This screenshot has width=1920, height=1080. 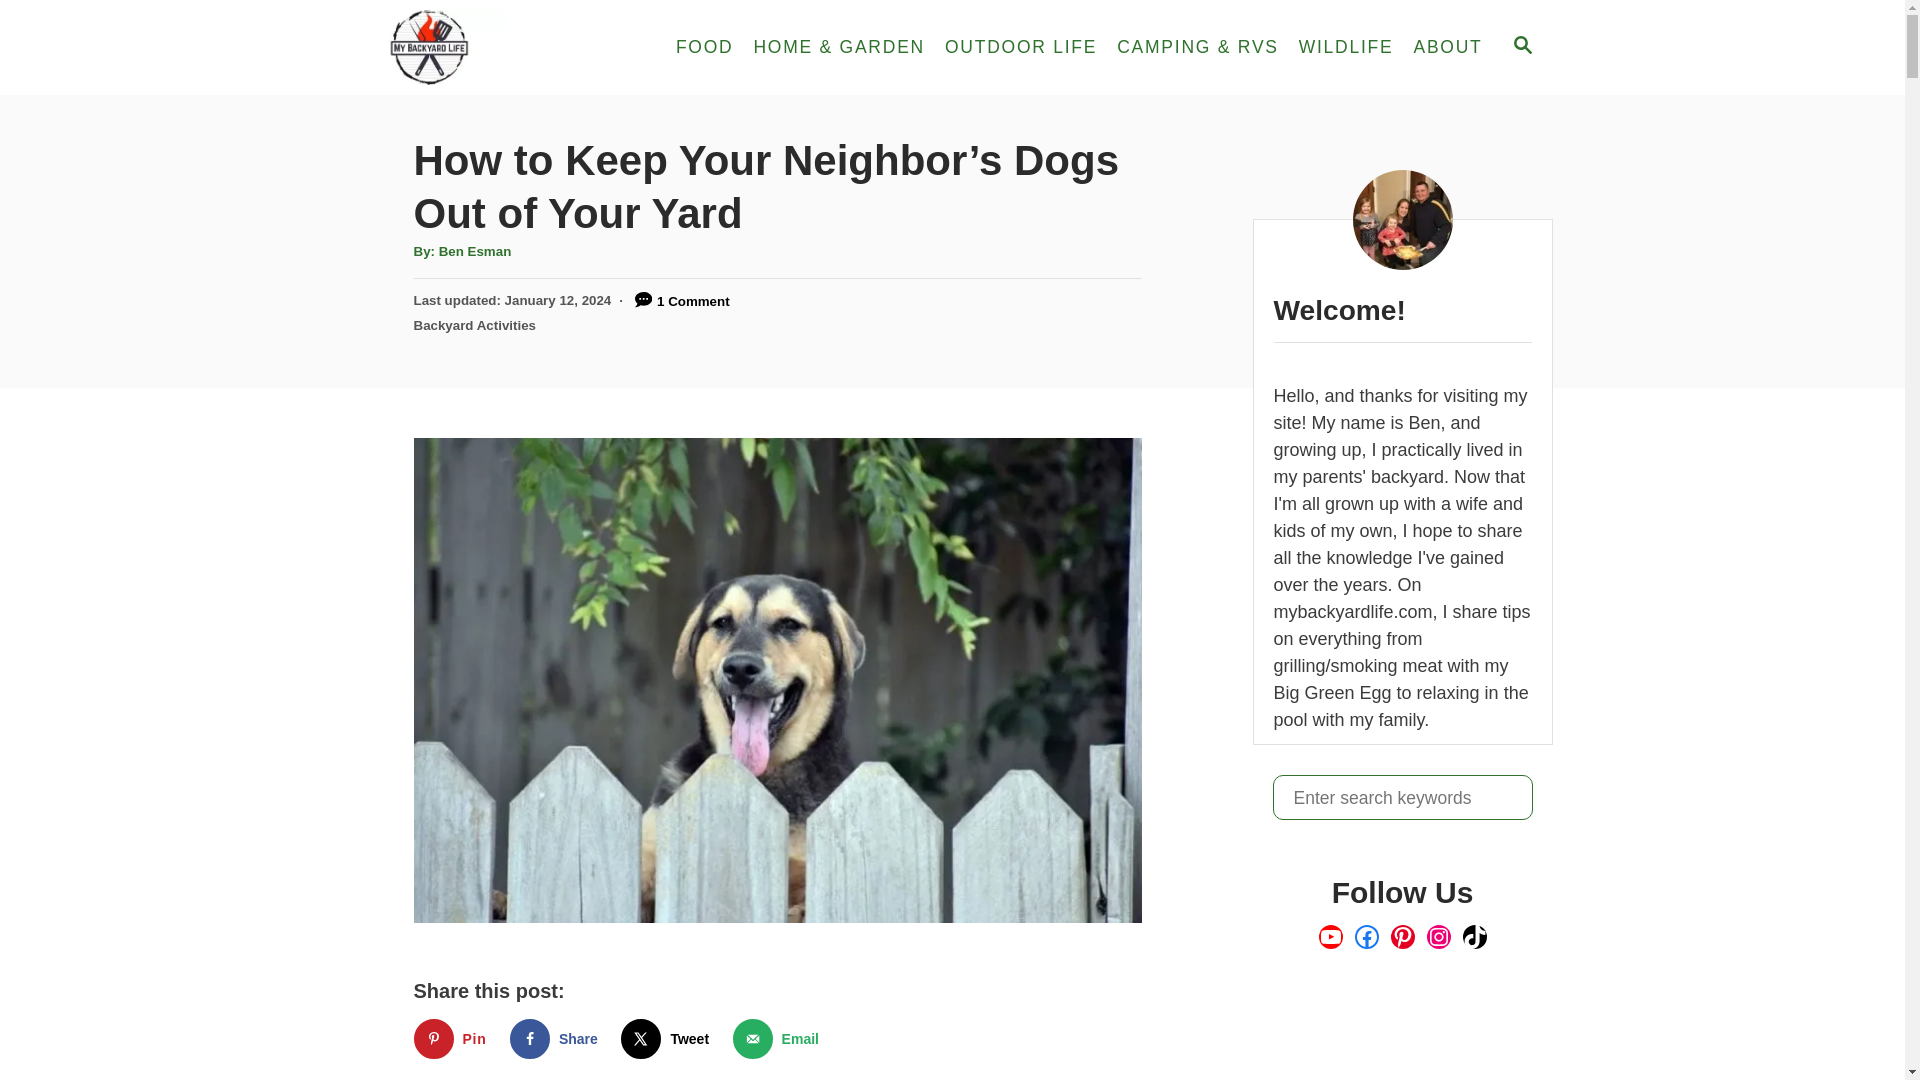 I want to click on ABOUT, so click(x=1447, y=48).